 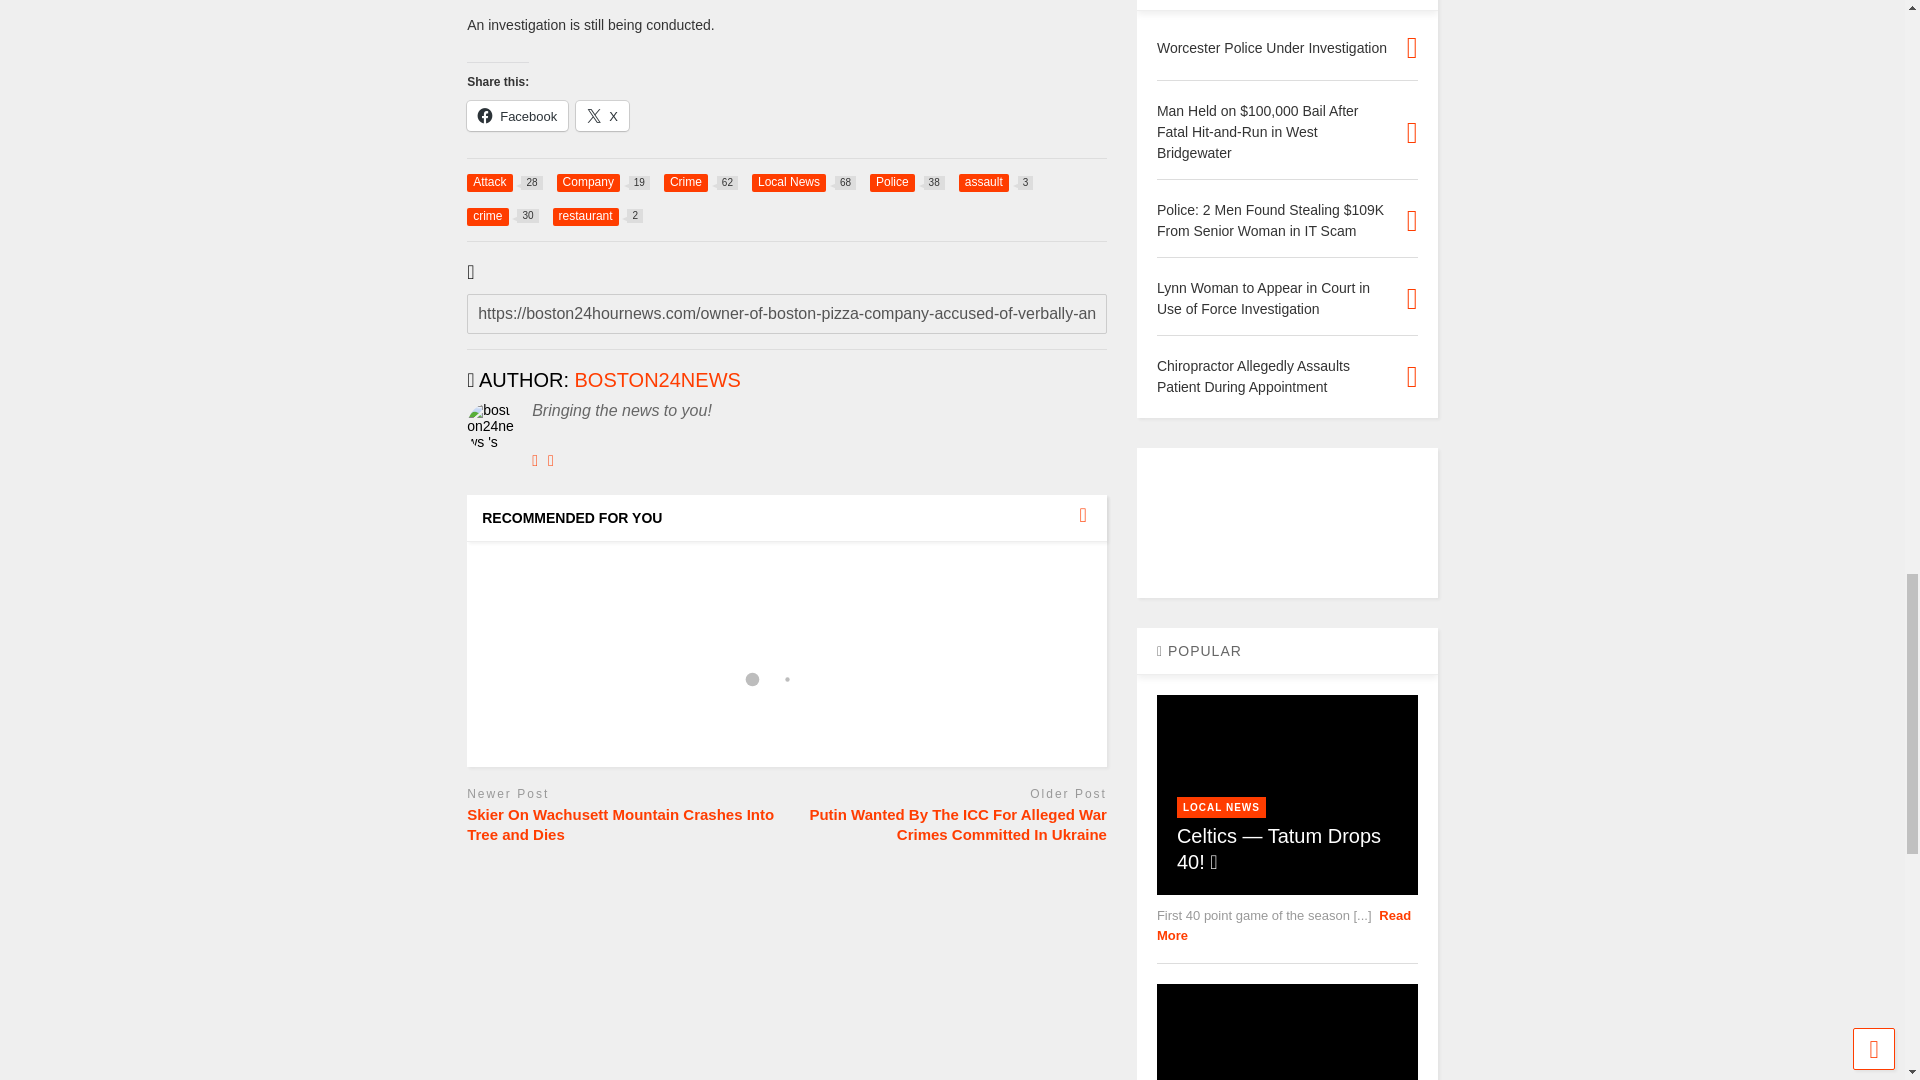 What do you see at coordinates (658, 380) in the screenshot?
I see `BOSTON24NEWS` at bounding box center [658, 380].